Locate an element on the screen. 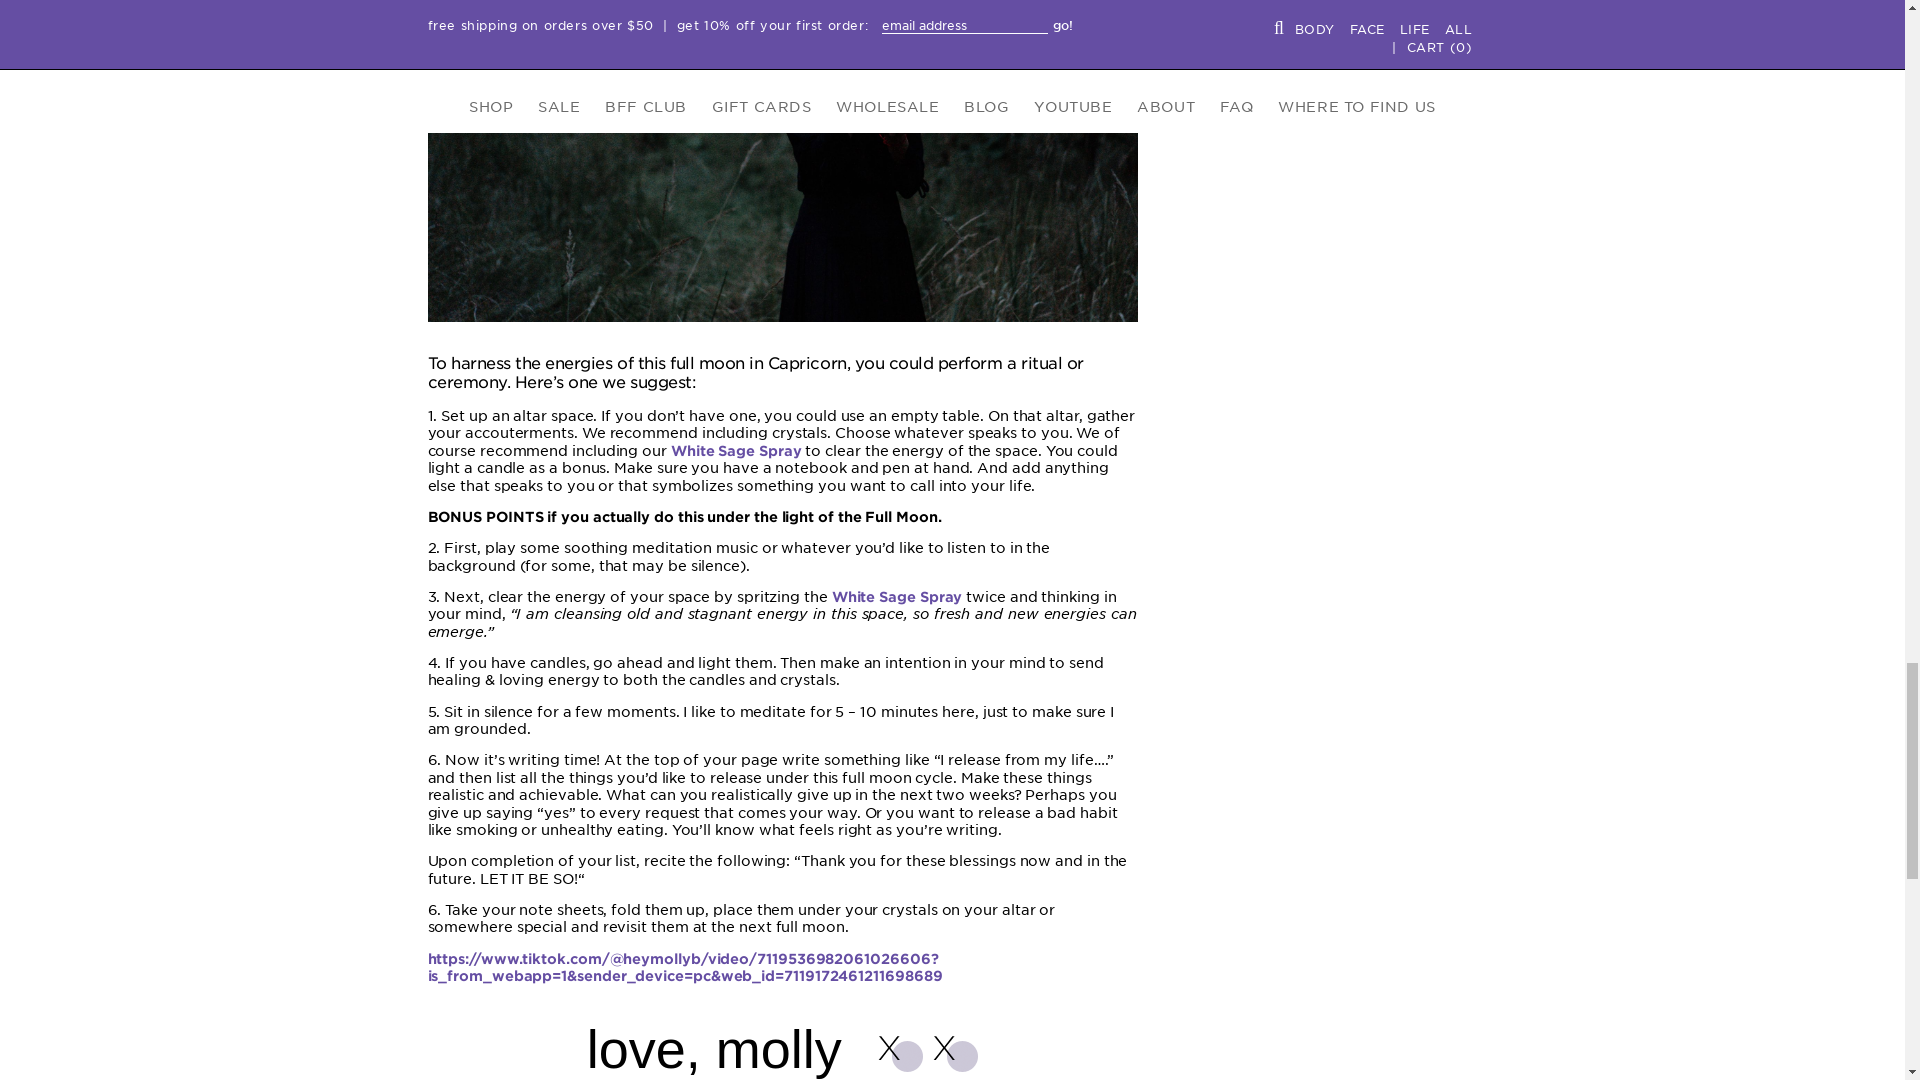  White Sage Spray is located at coordinates (736, 450).